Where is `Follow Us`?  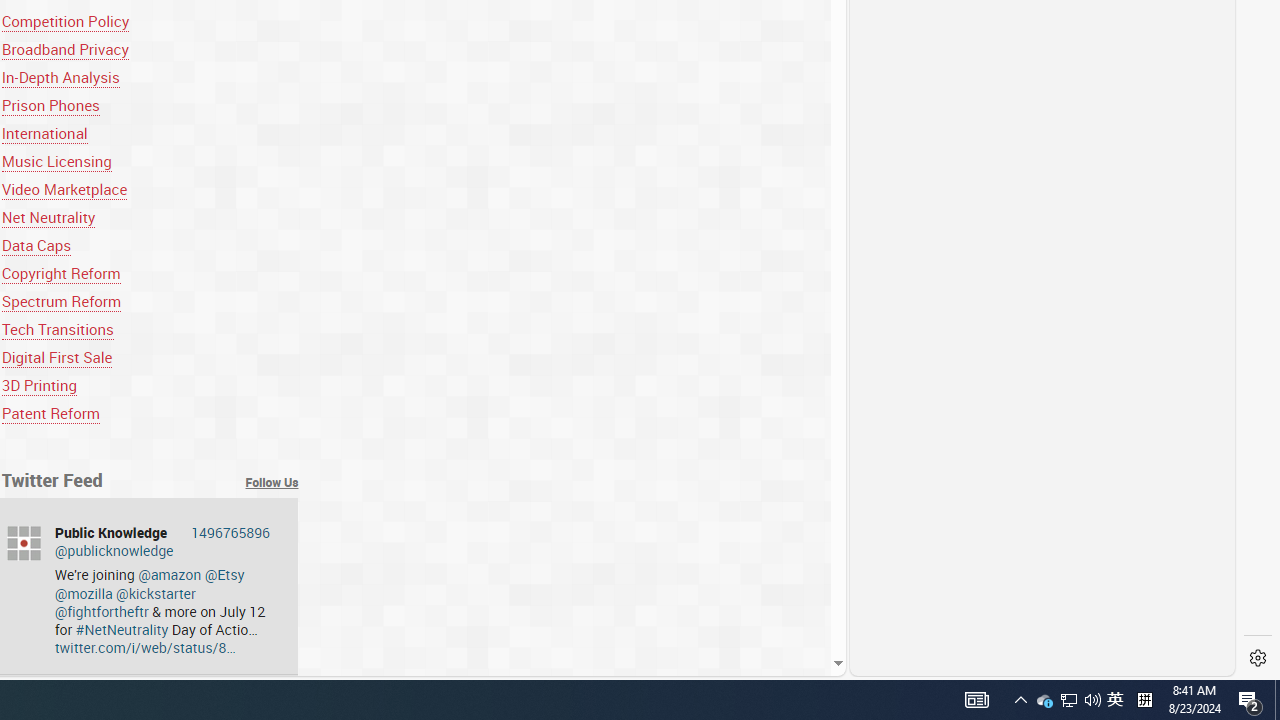 Follow Us is located at coordinates (272, 482).